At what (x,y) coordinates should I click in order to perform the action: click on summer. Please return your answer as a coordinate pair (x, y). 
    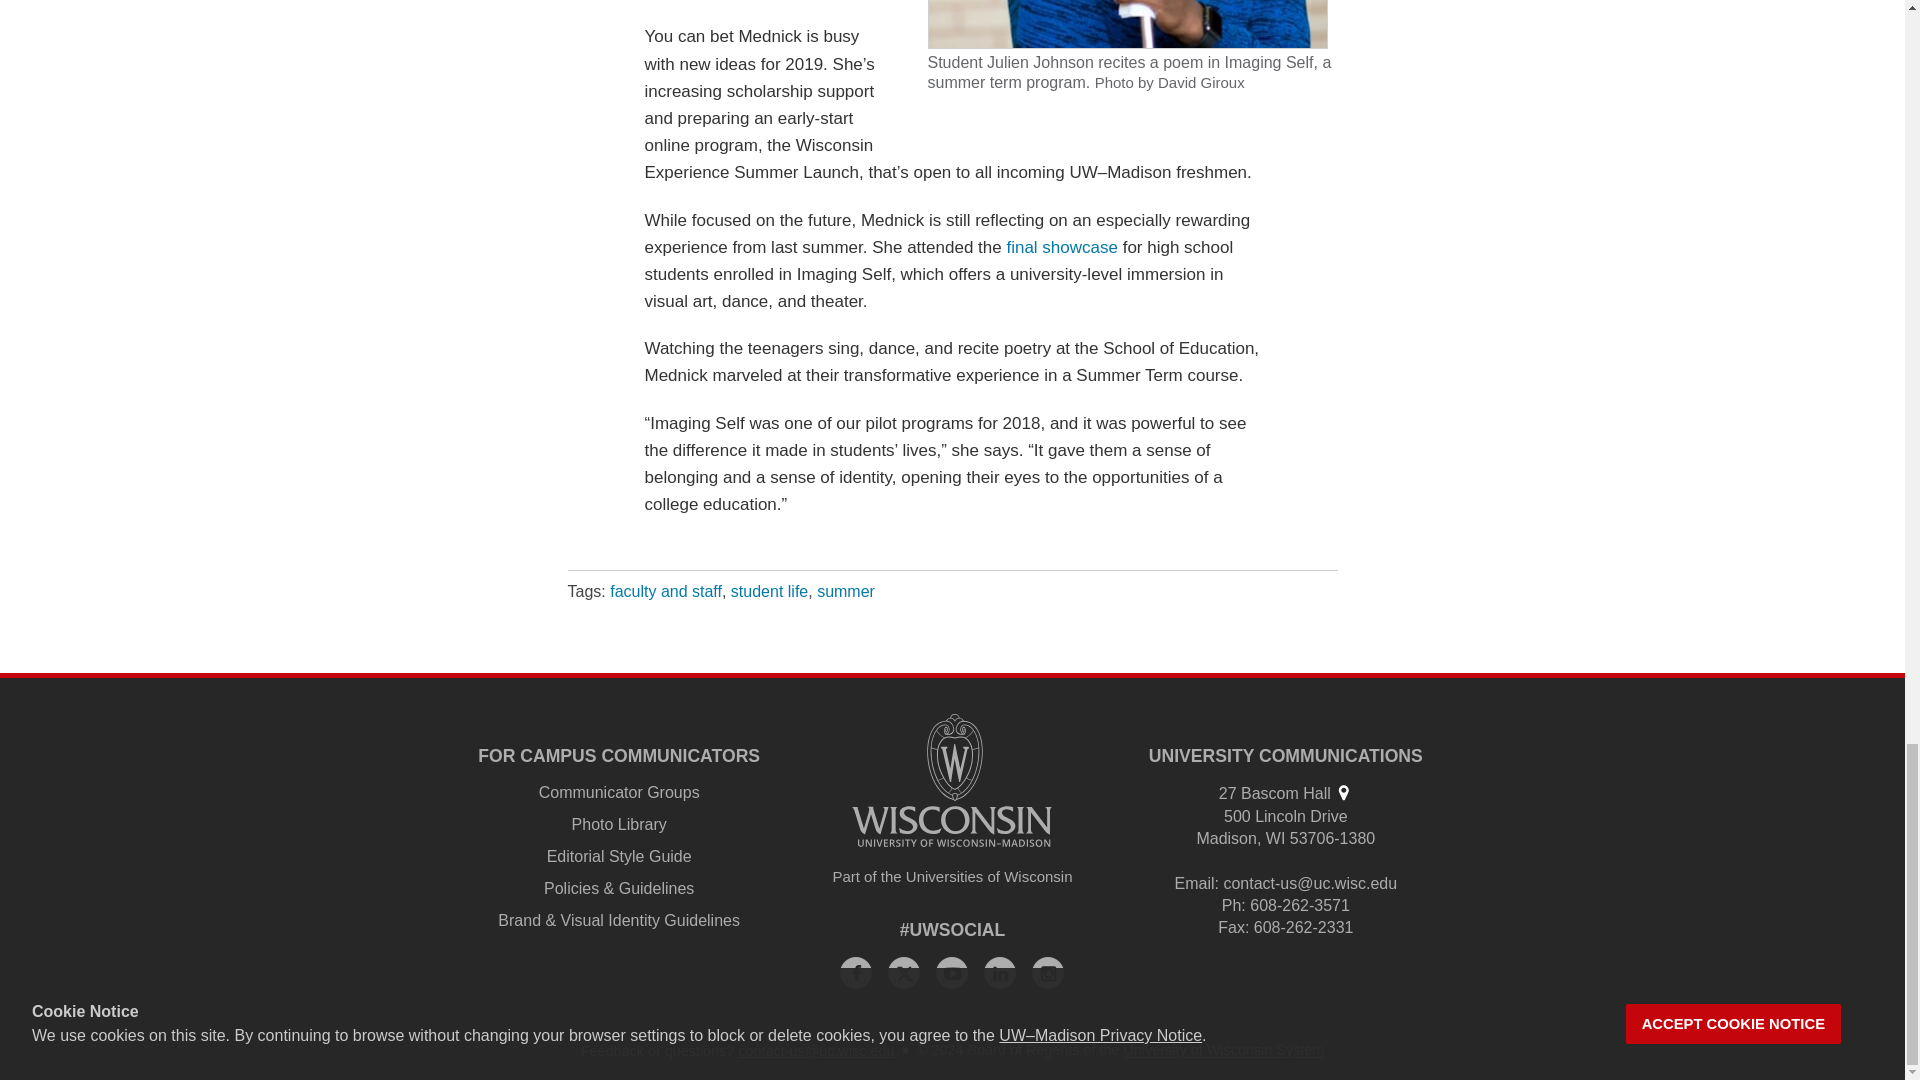
    Looking at the image, I should click on (846, 592).